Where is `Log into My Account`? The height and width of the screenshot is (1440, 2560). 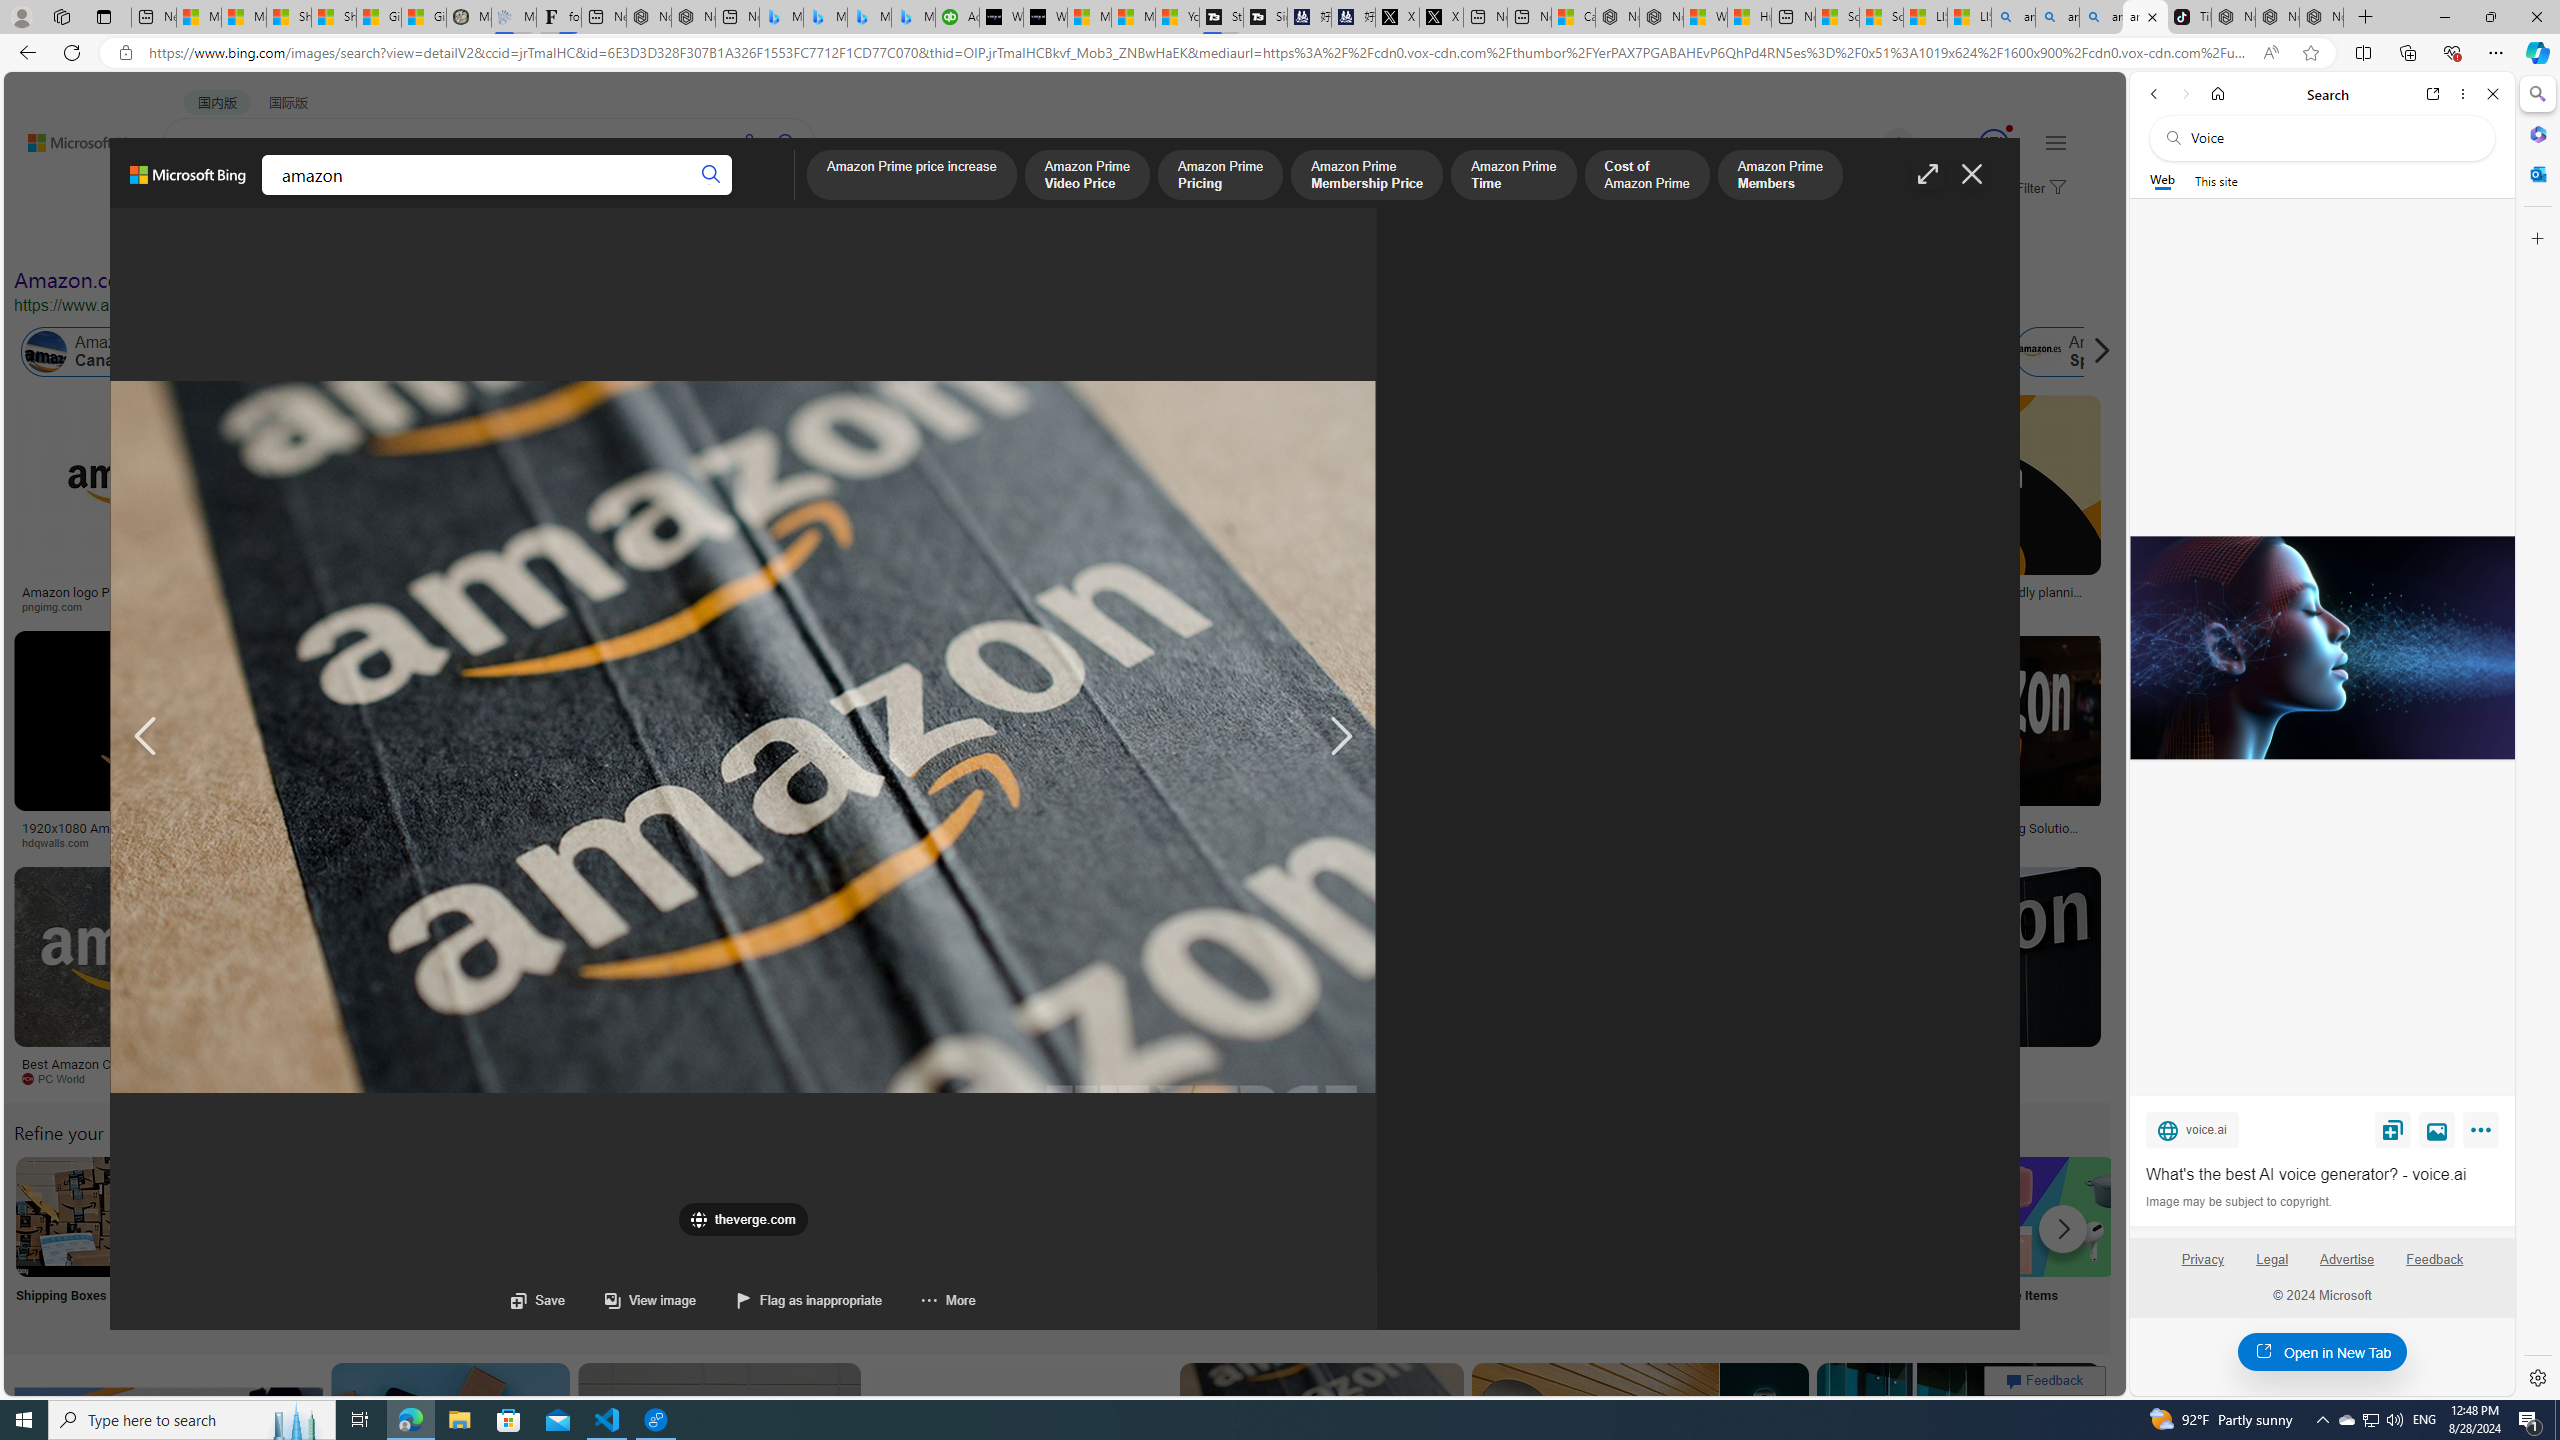 Log into My Account is located at coordinates (472, 1242).